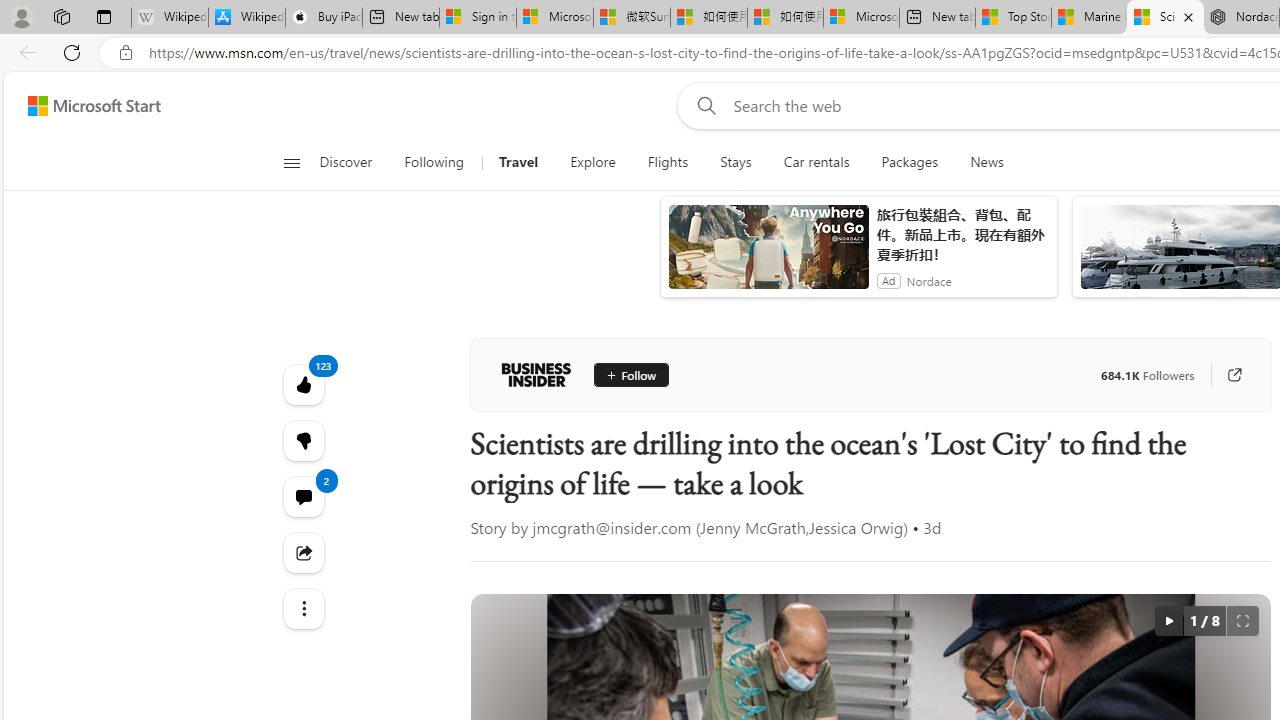  Describe the element at coordinates (345, 162) in the screenshot. I see `Discover` at that location.